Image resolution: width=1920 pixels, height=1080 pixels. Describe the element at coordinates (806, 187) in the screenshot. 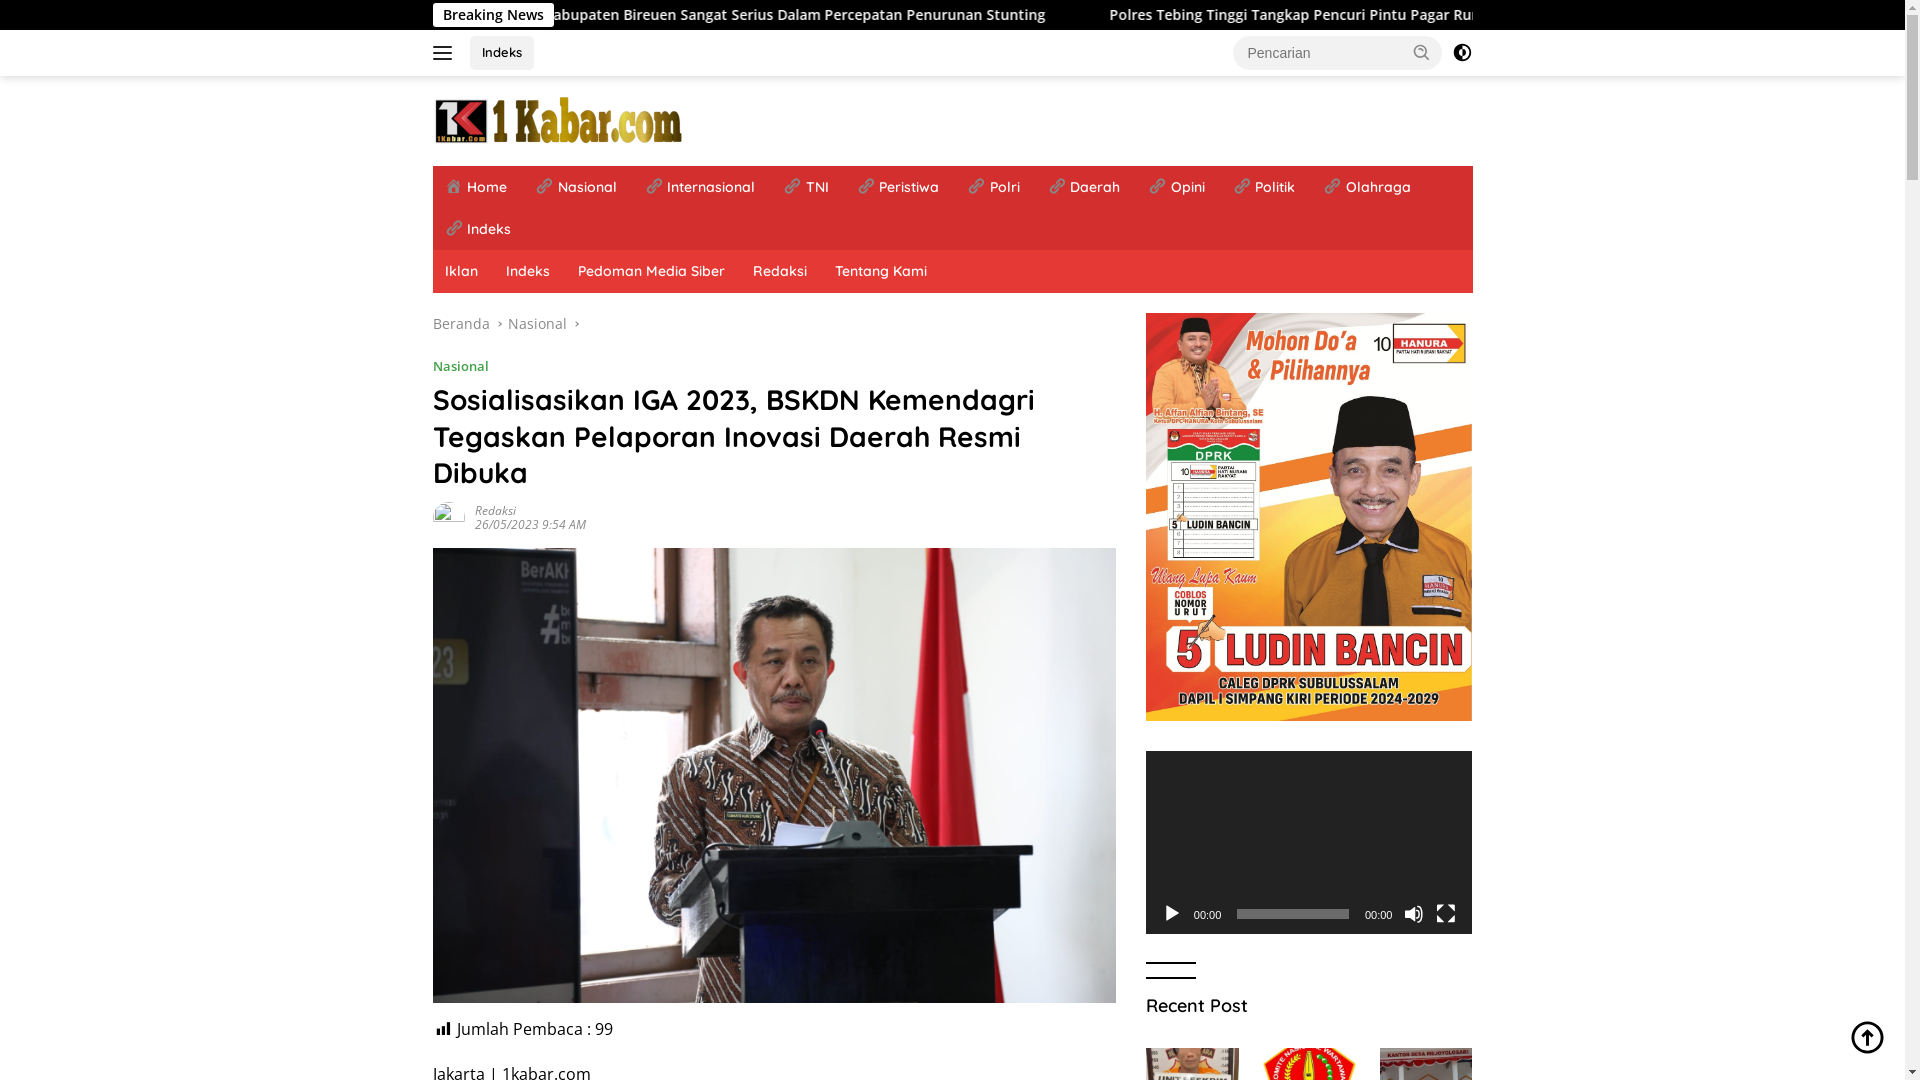

I see `TNI` at that location.